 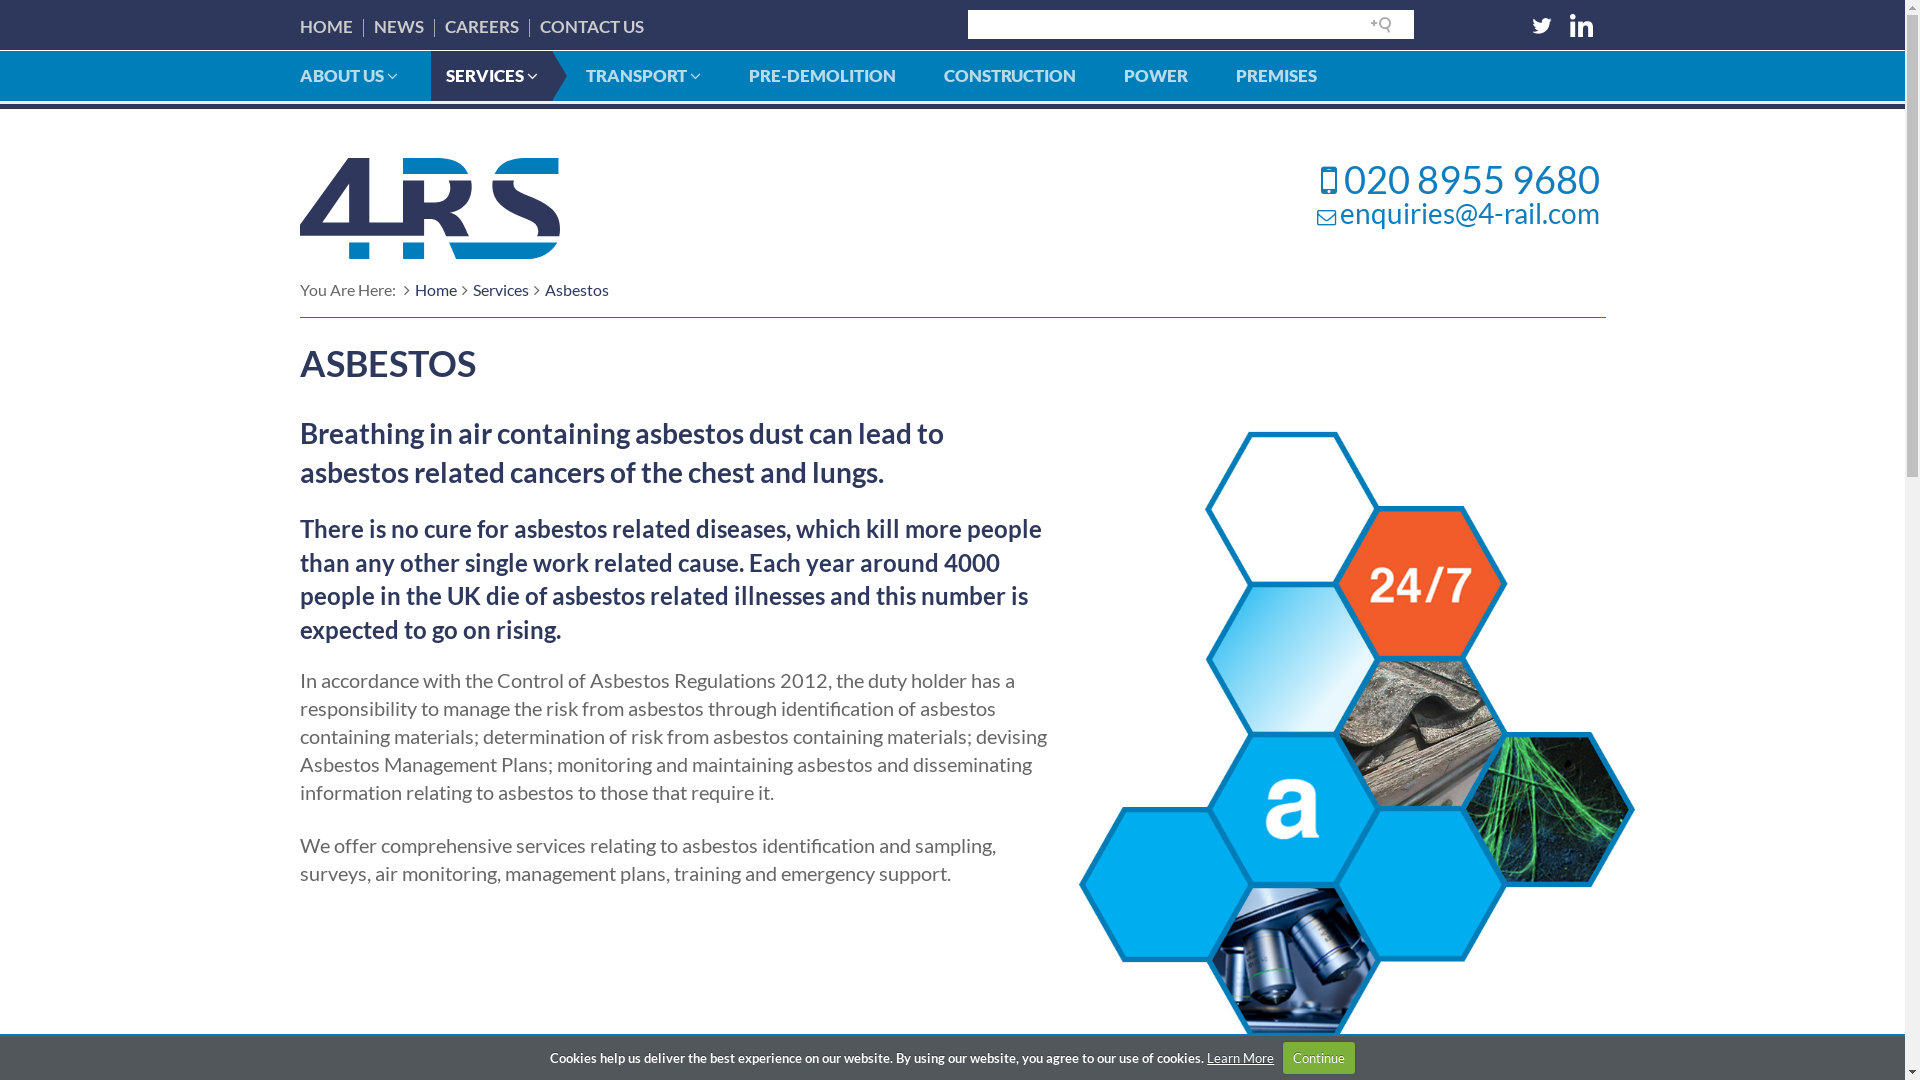 What do you see at coordinates (491, 76) in the screenshot?
I see `SERVICES ` at bounding box center [491, 76].